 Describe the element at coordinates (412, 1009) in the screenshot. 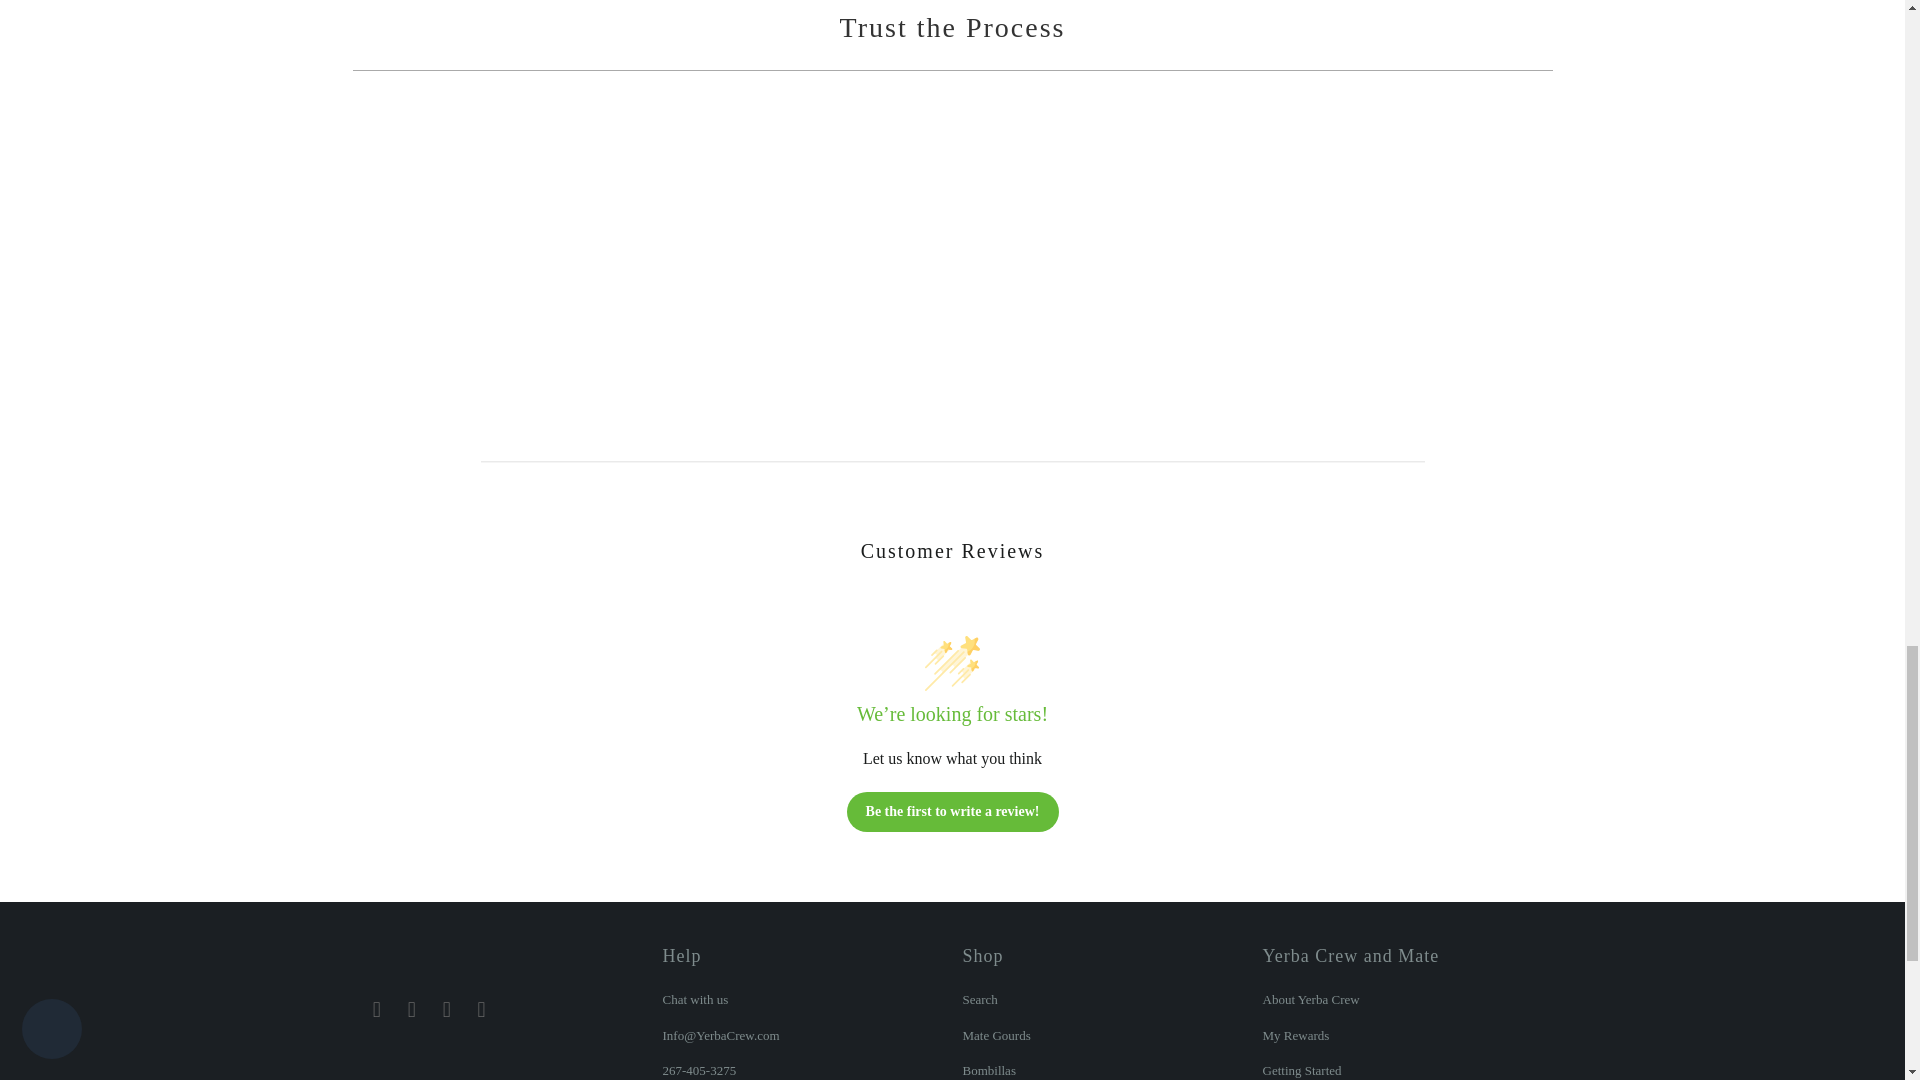

I see `Yerba Crew on Facebook` at that location.